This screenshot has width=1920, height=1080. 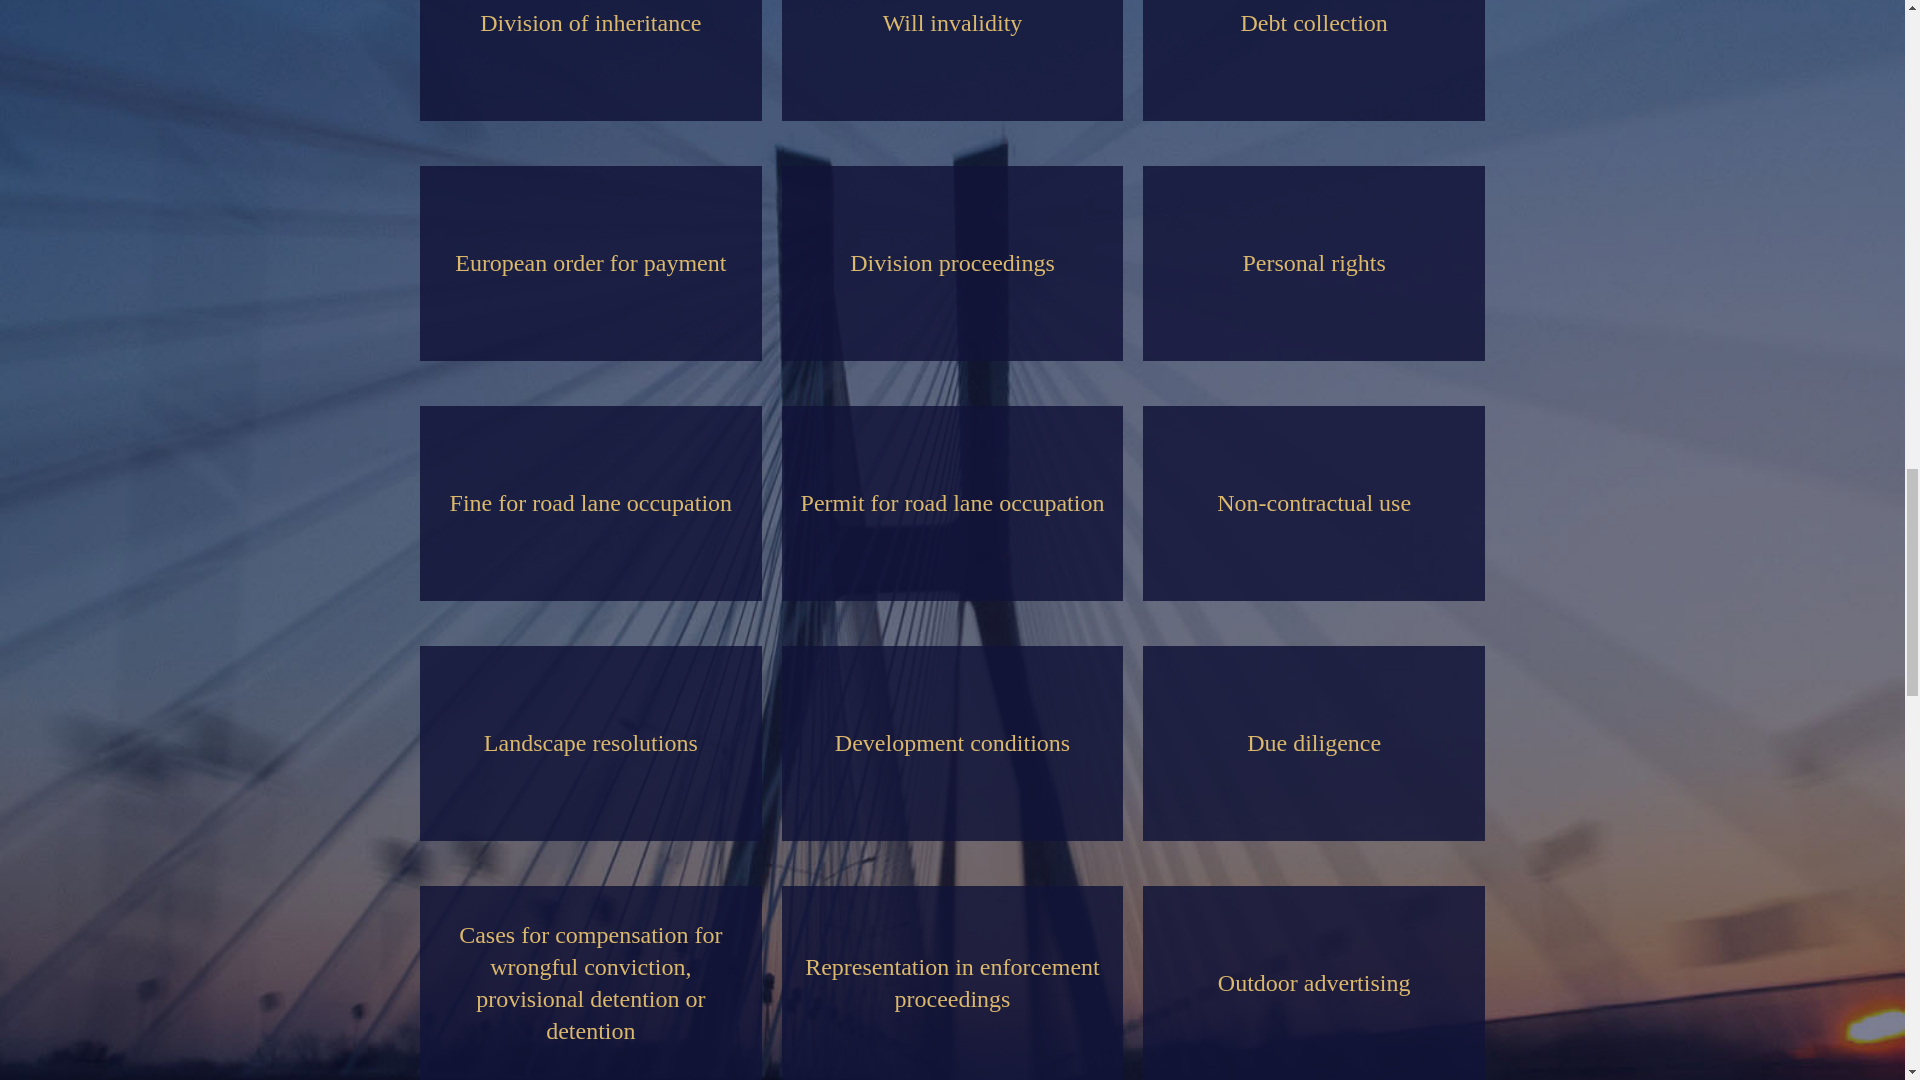 I want to click on Division proceedings, so click(x=952, y=263).